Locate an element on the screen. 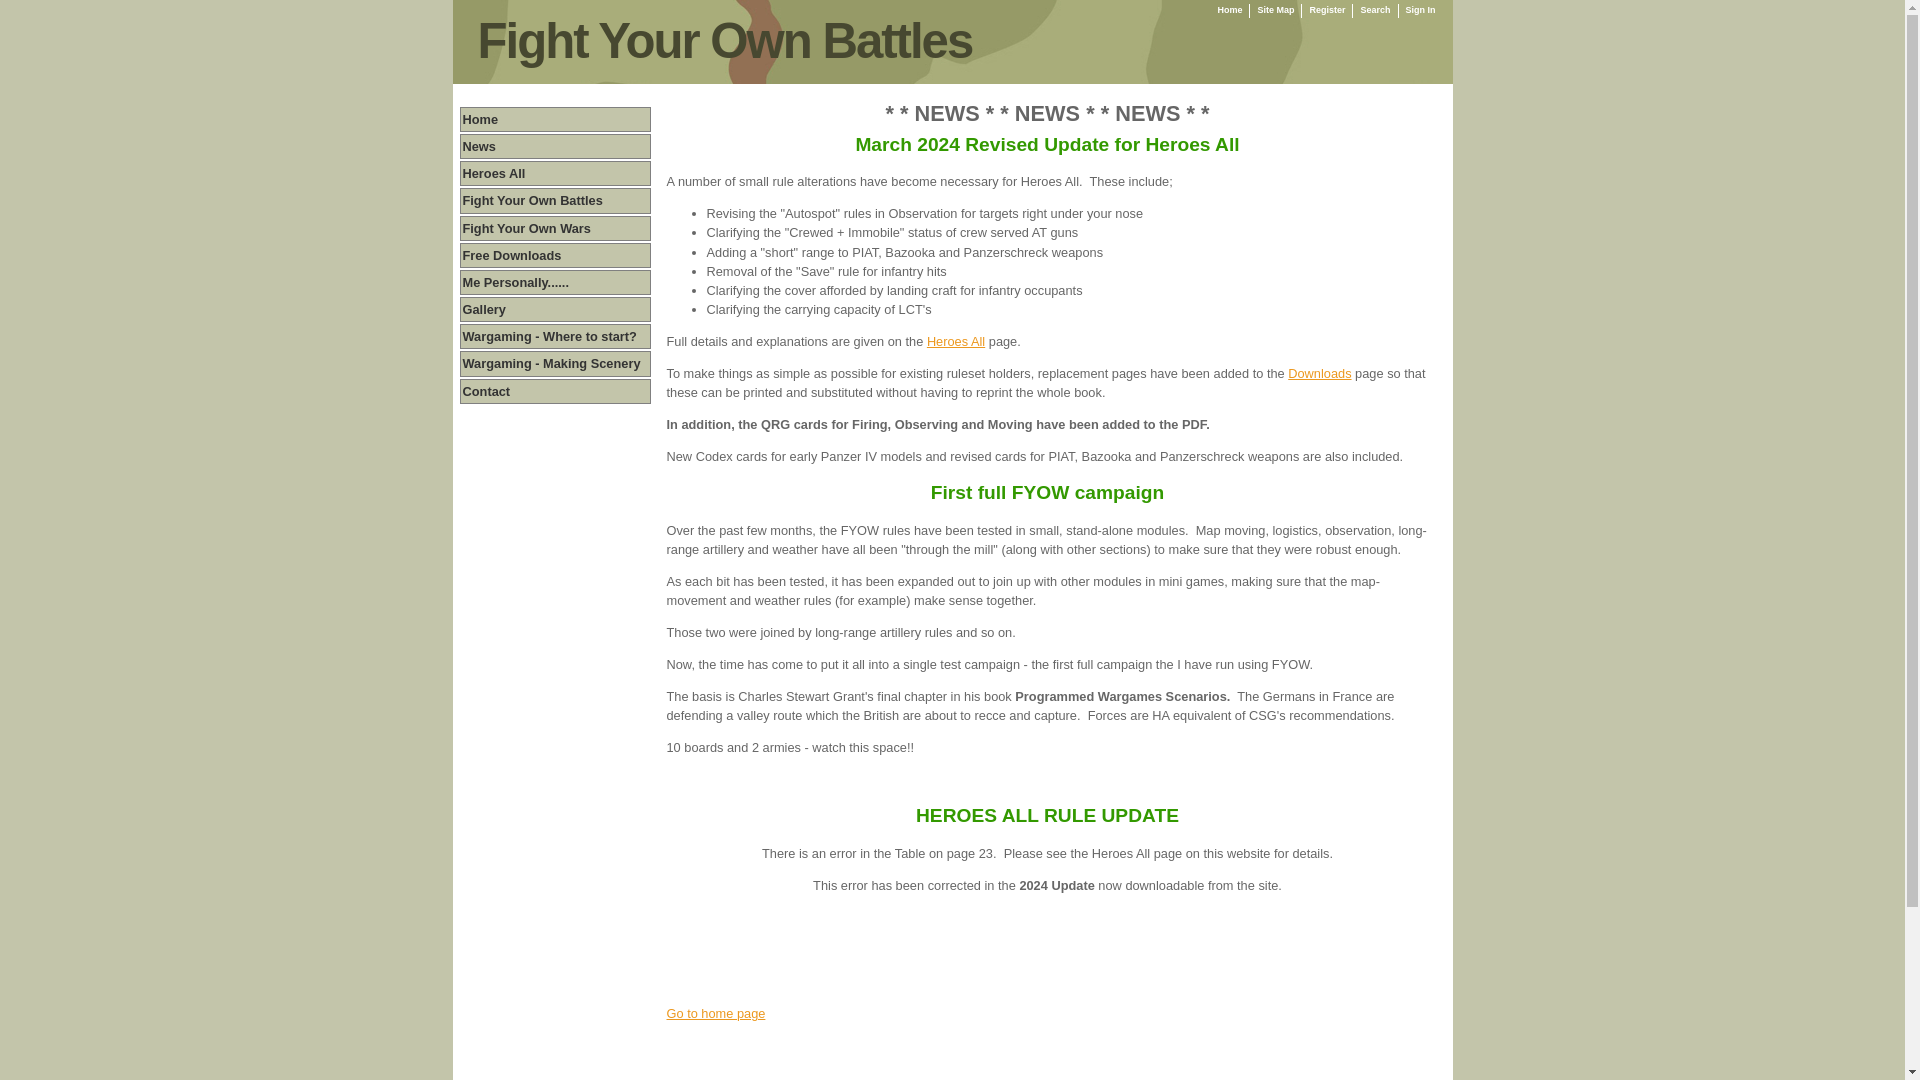 The height and width of the screenshot is (1080, 1920). Heroes All is located at coordinates (956, 340).